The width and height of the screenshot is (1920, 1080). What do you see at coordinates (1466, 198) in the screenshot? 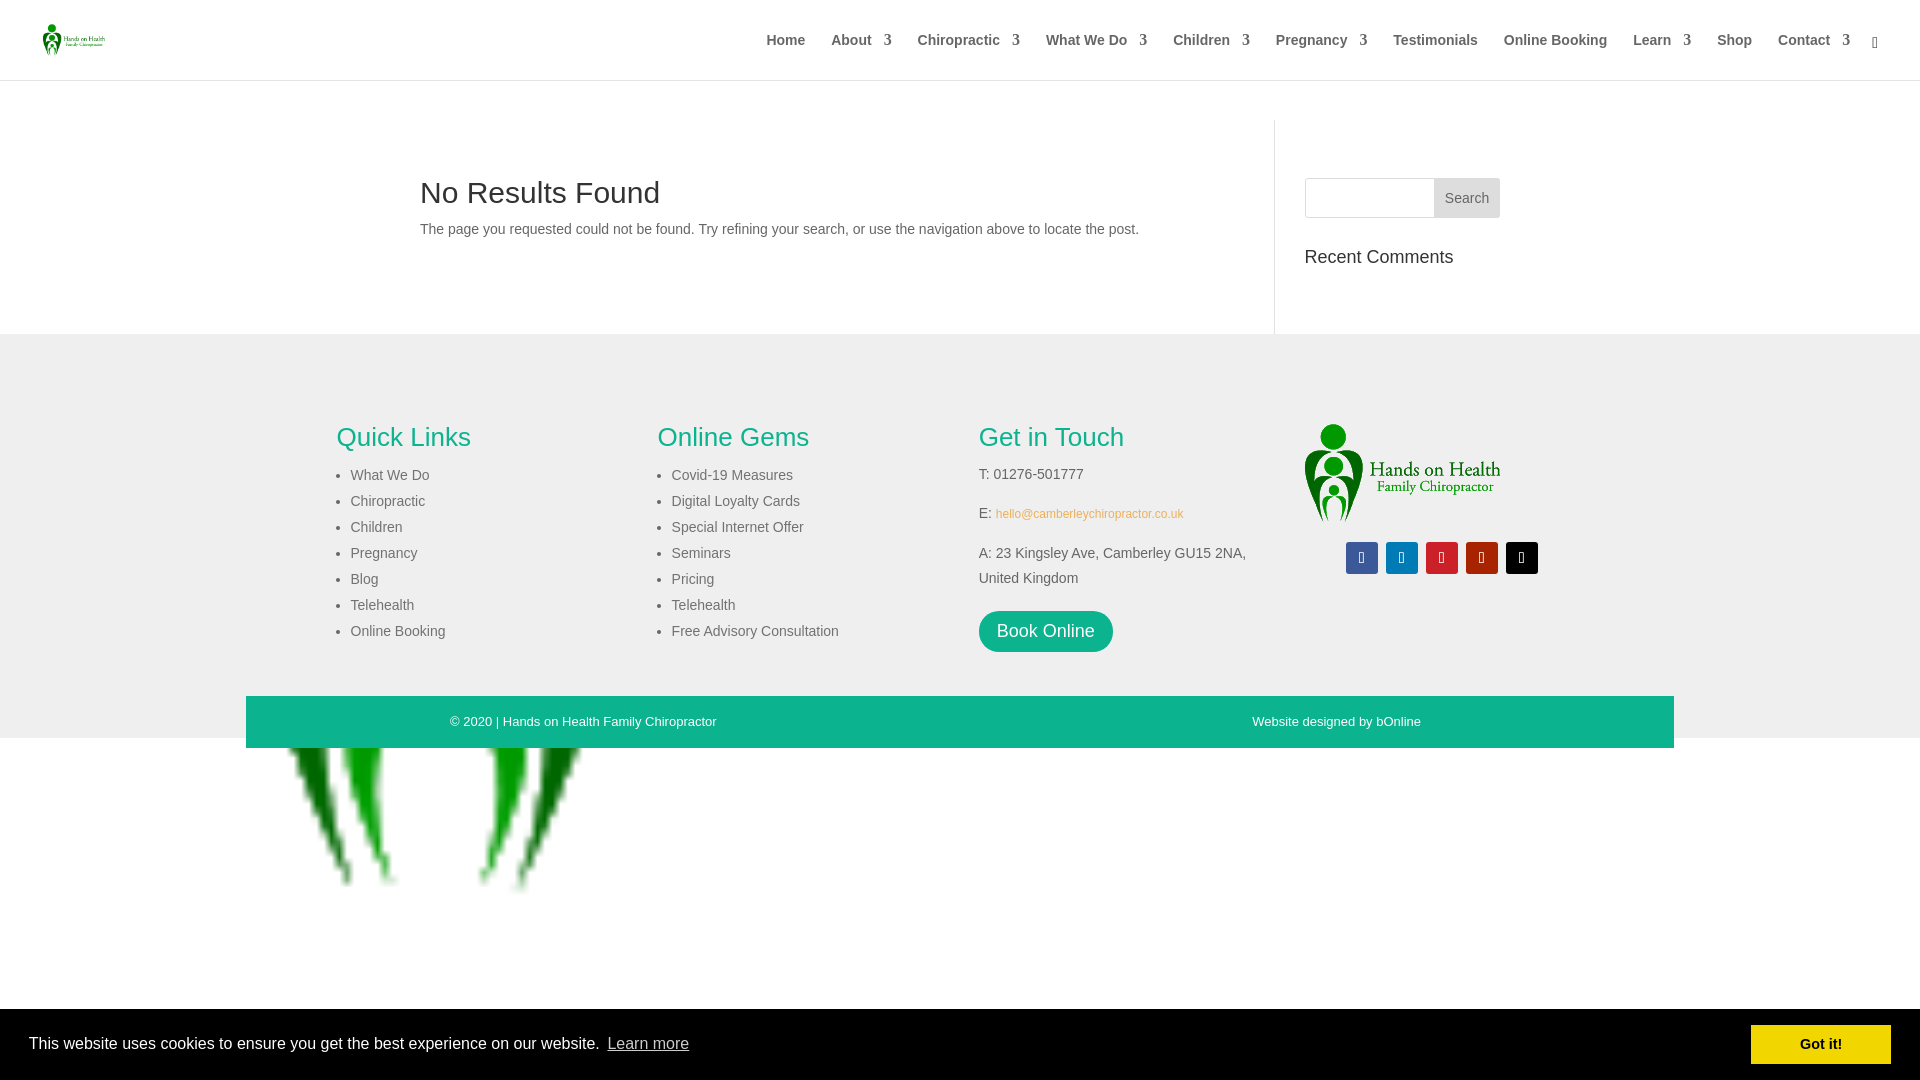
I see `Search` at bounding box center [1466, 198].